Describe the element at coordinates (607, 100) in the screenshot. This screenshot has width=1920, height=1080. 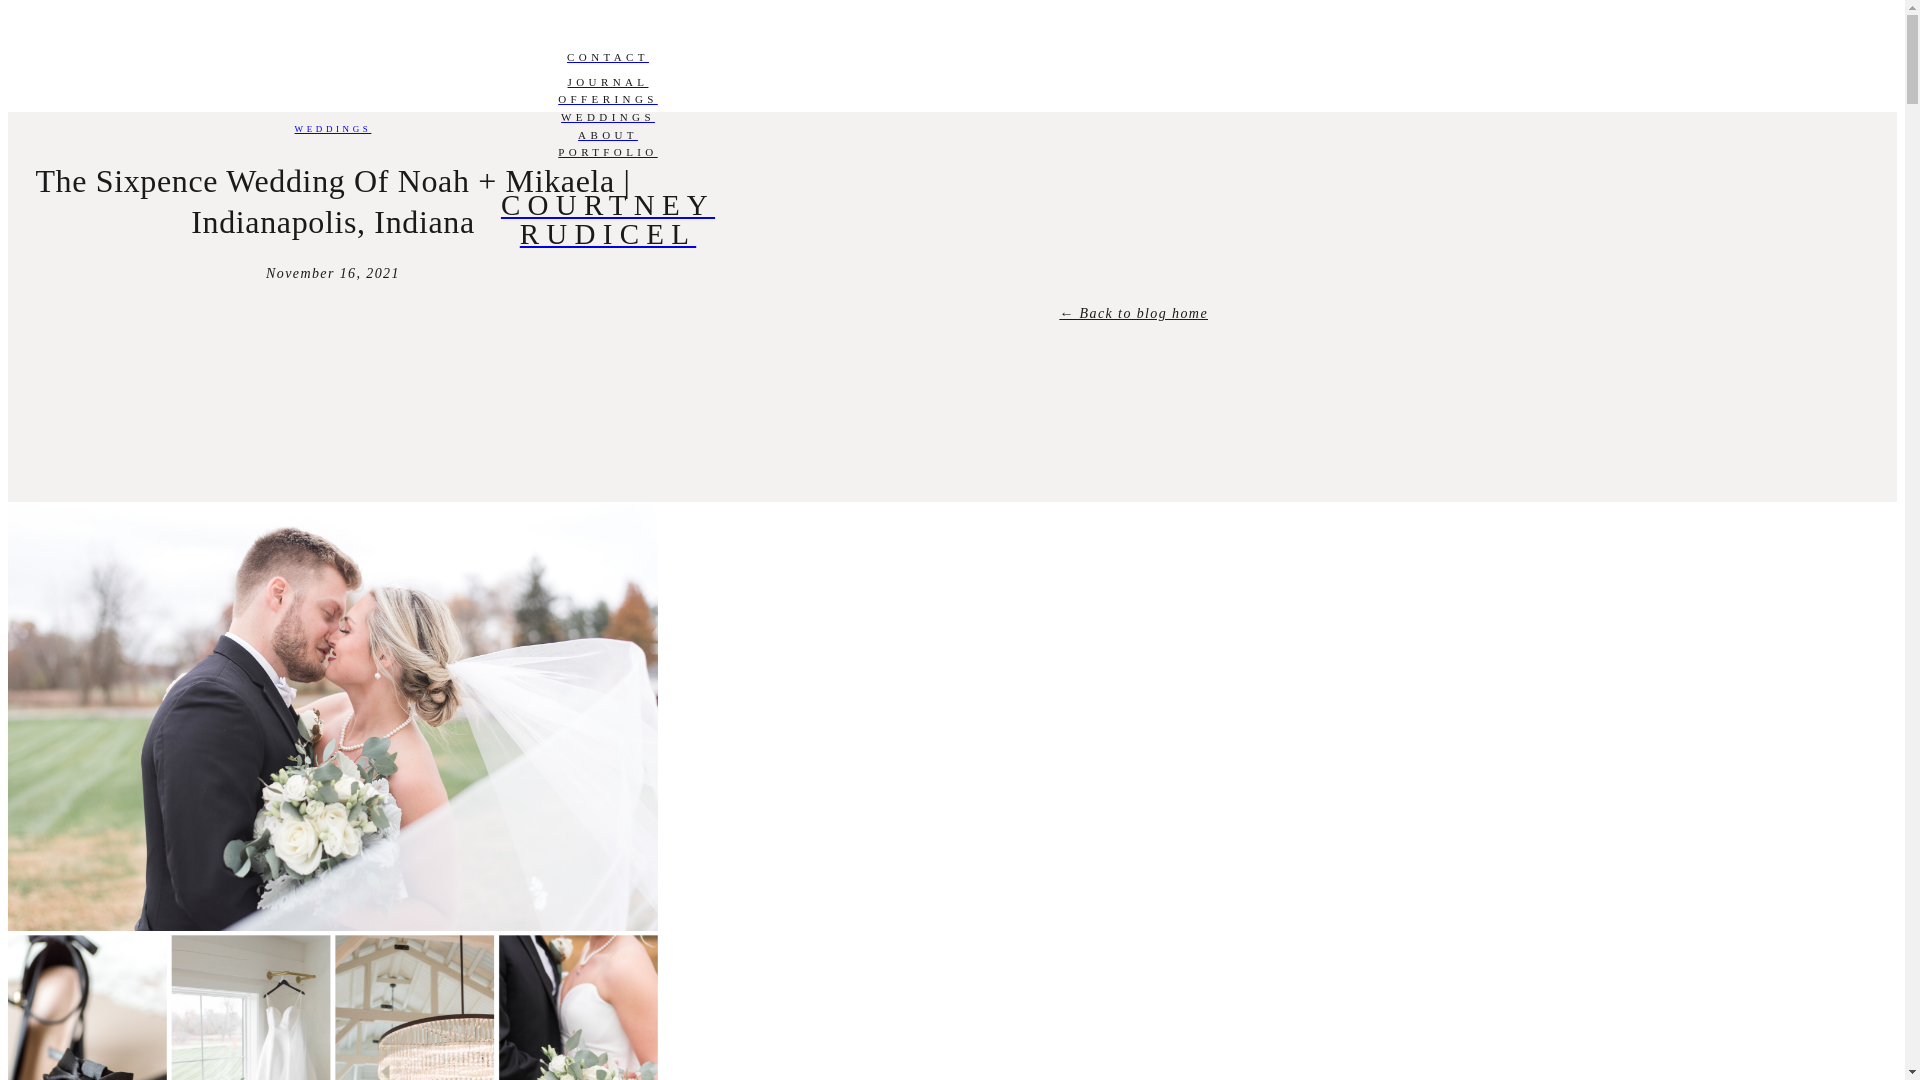
I see `PORTFOLIO` at that location.